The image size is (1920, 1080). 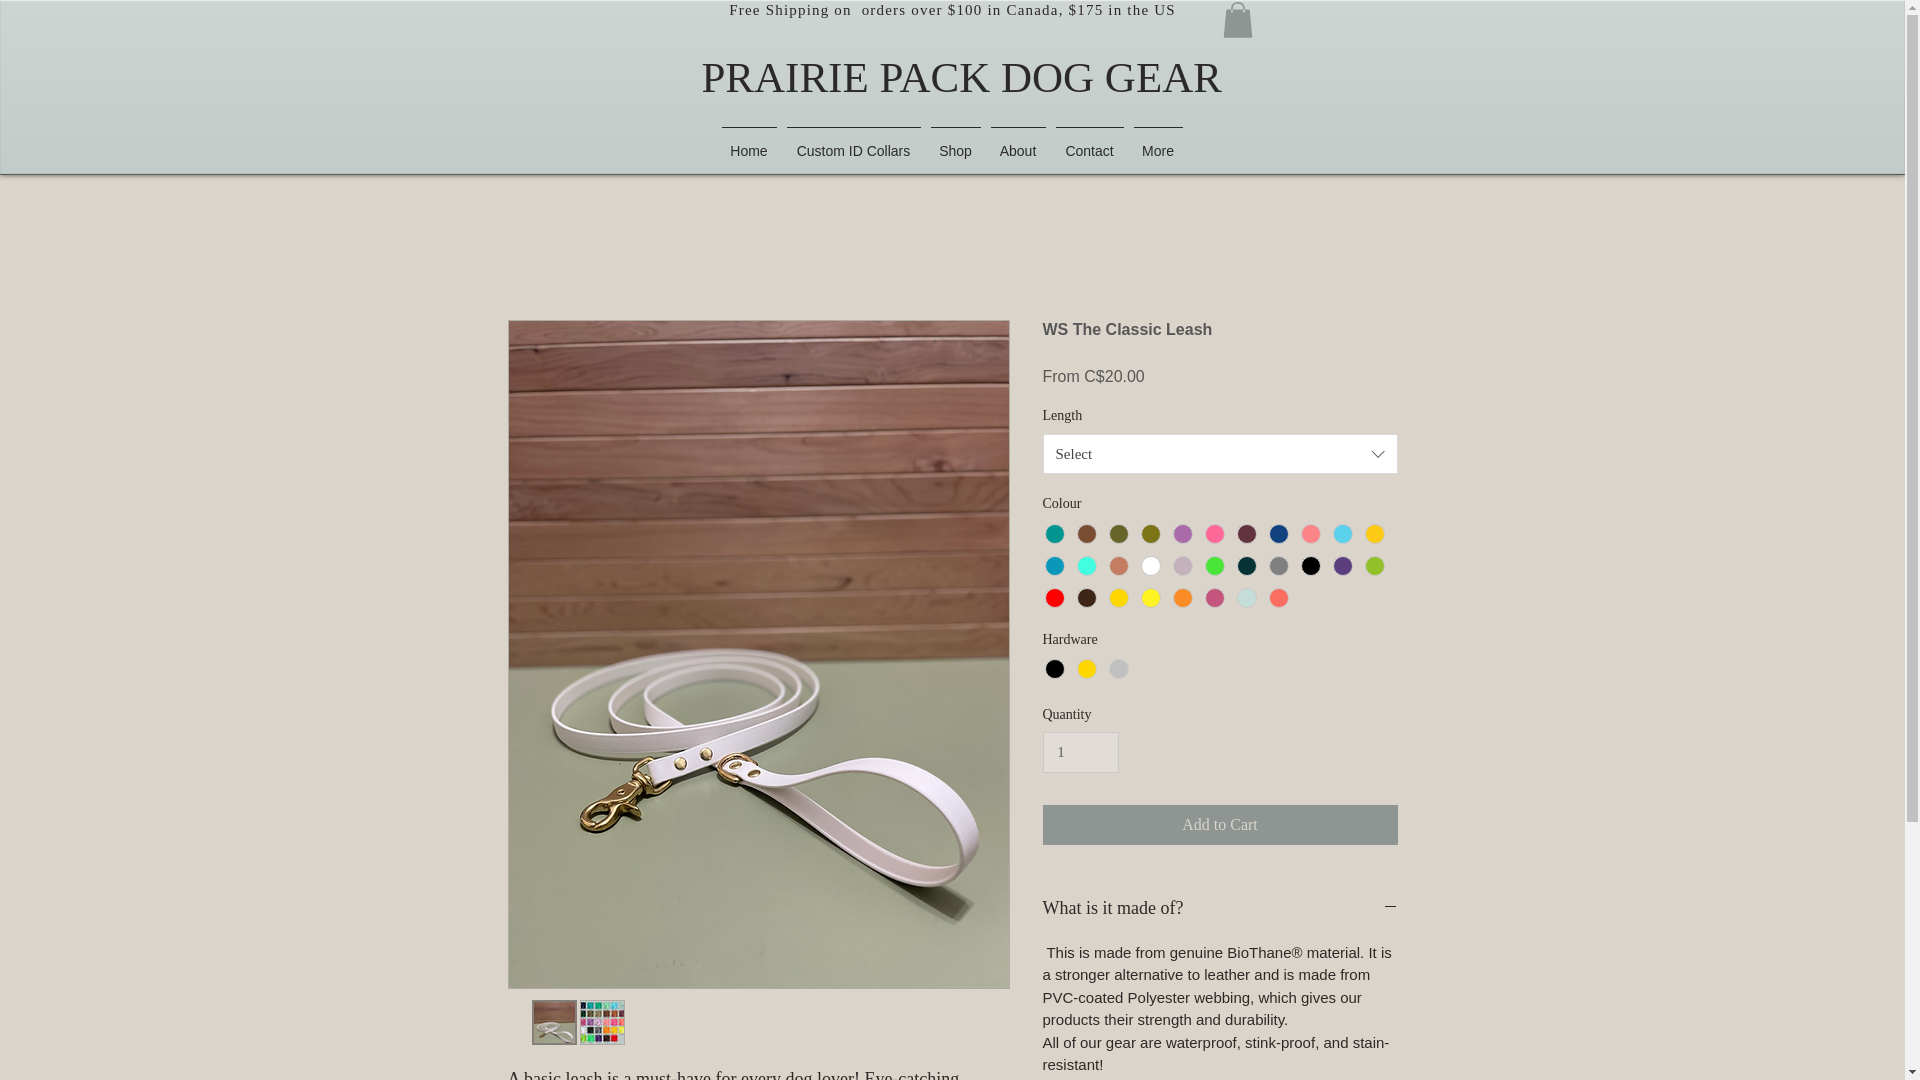 I want to click on Select, so click(x=1220, y=454).